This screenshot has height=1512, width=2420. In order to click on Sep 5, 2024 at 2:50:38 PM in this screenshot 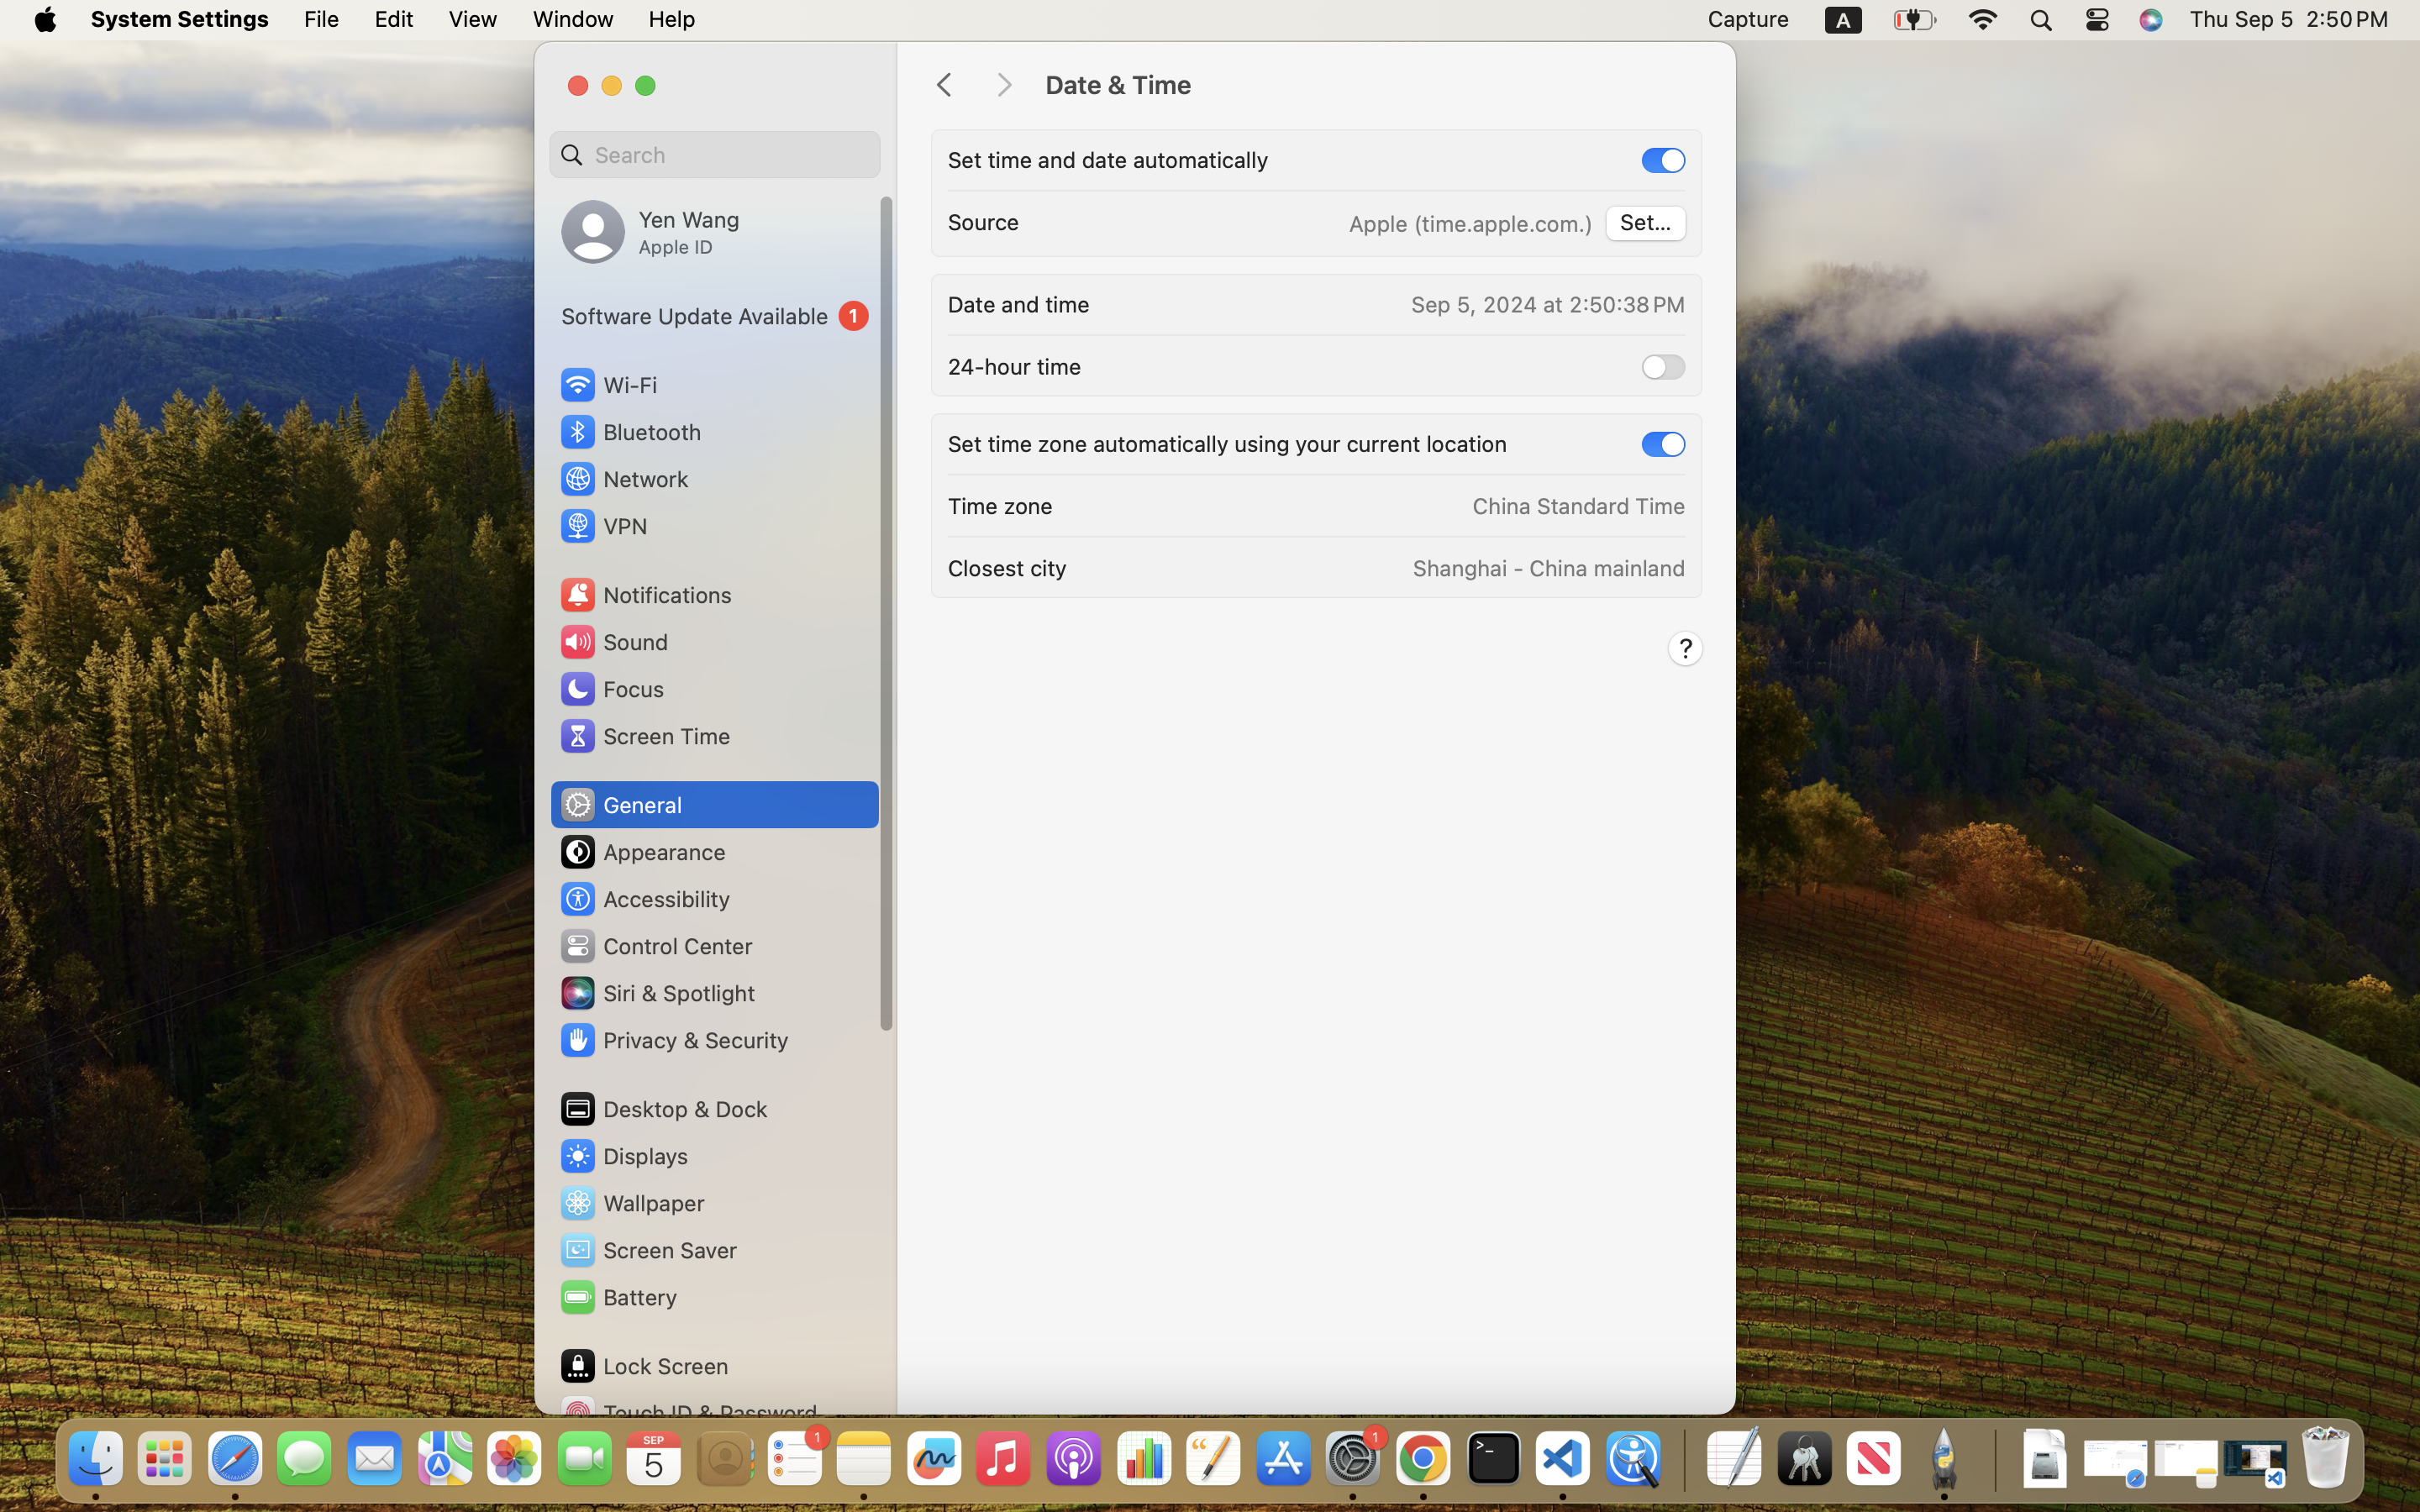, I will do `click(1547, 304)`.